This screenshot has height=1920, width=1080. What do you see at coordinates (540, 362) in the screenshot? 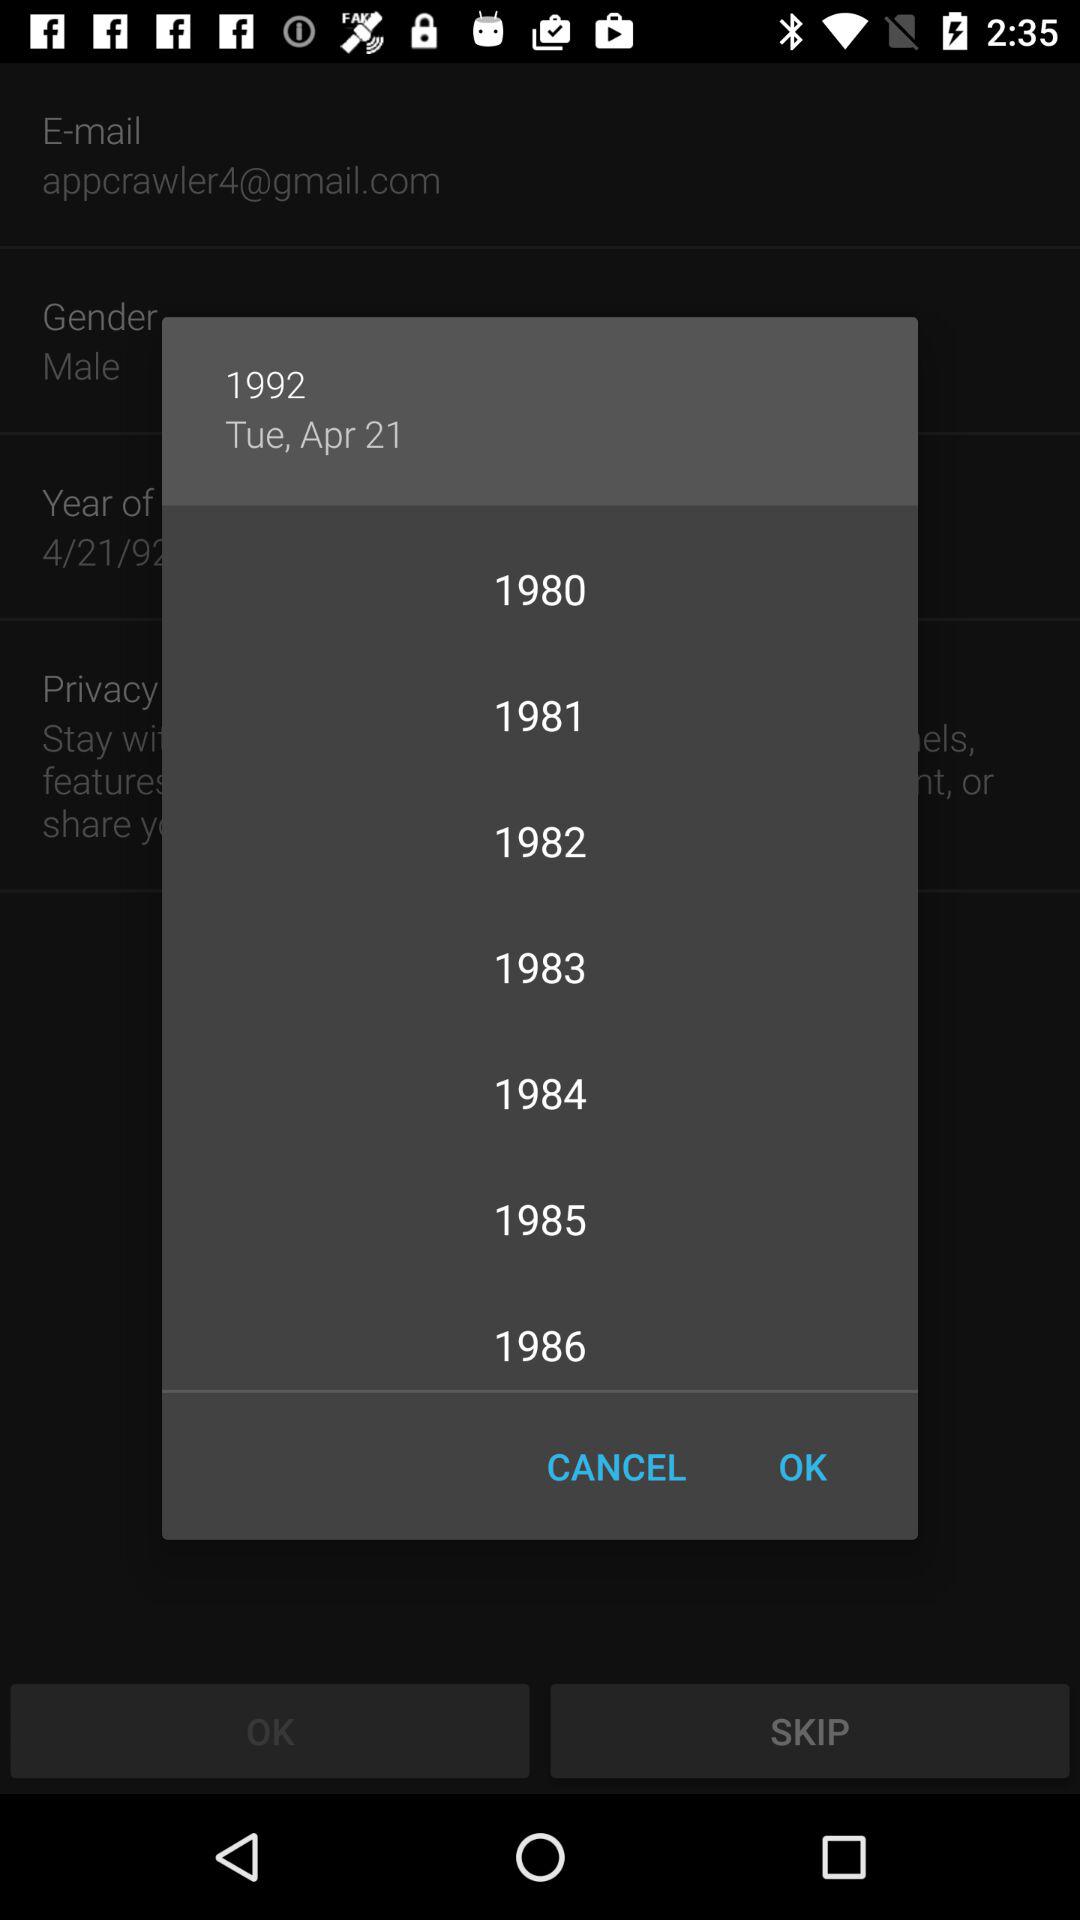
I see `turn on the icon above tue, apr 21 app` at bounding box center [540, 362].